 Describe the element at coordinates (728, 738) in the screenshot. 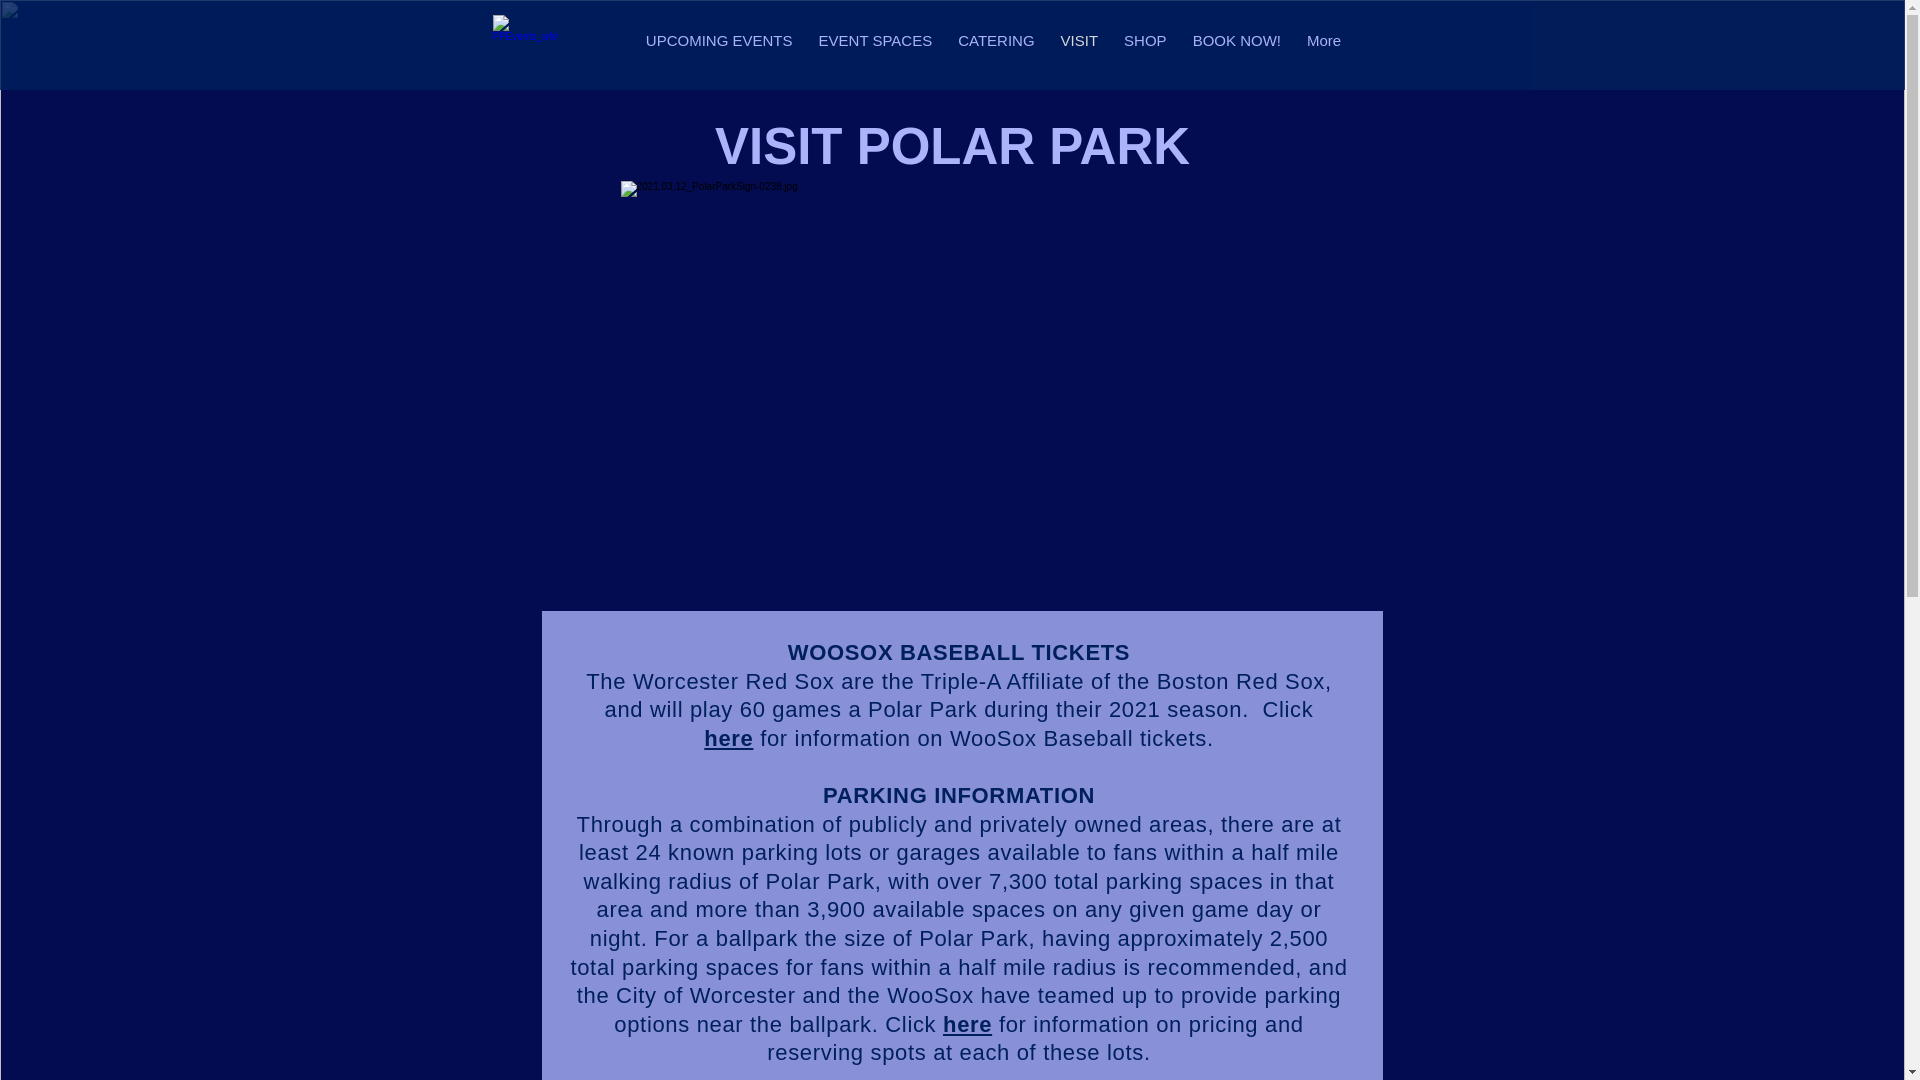

I see `here` at that location.